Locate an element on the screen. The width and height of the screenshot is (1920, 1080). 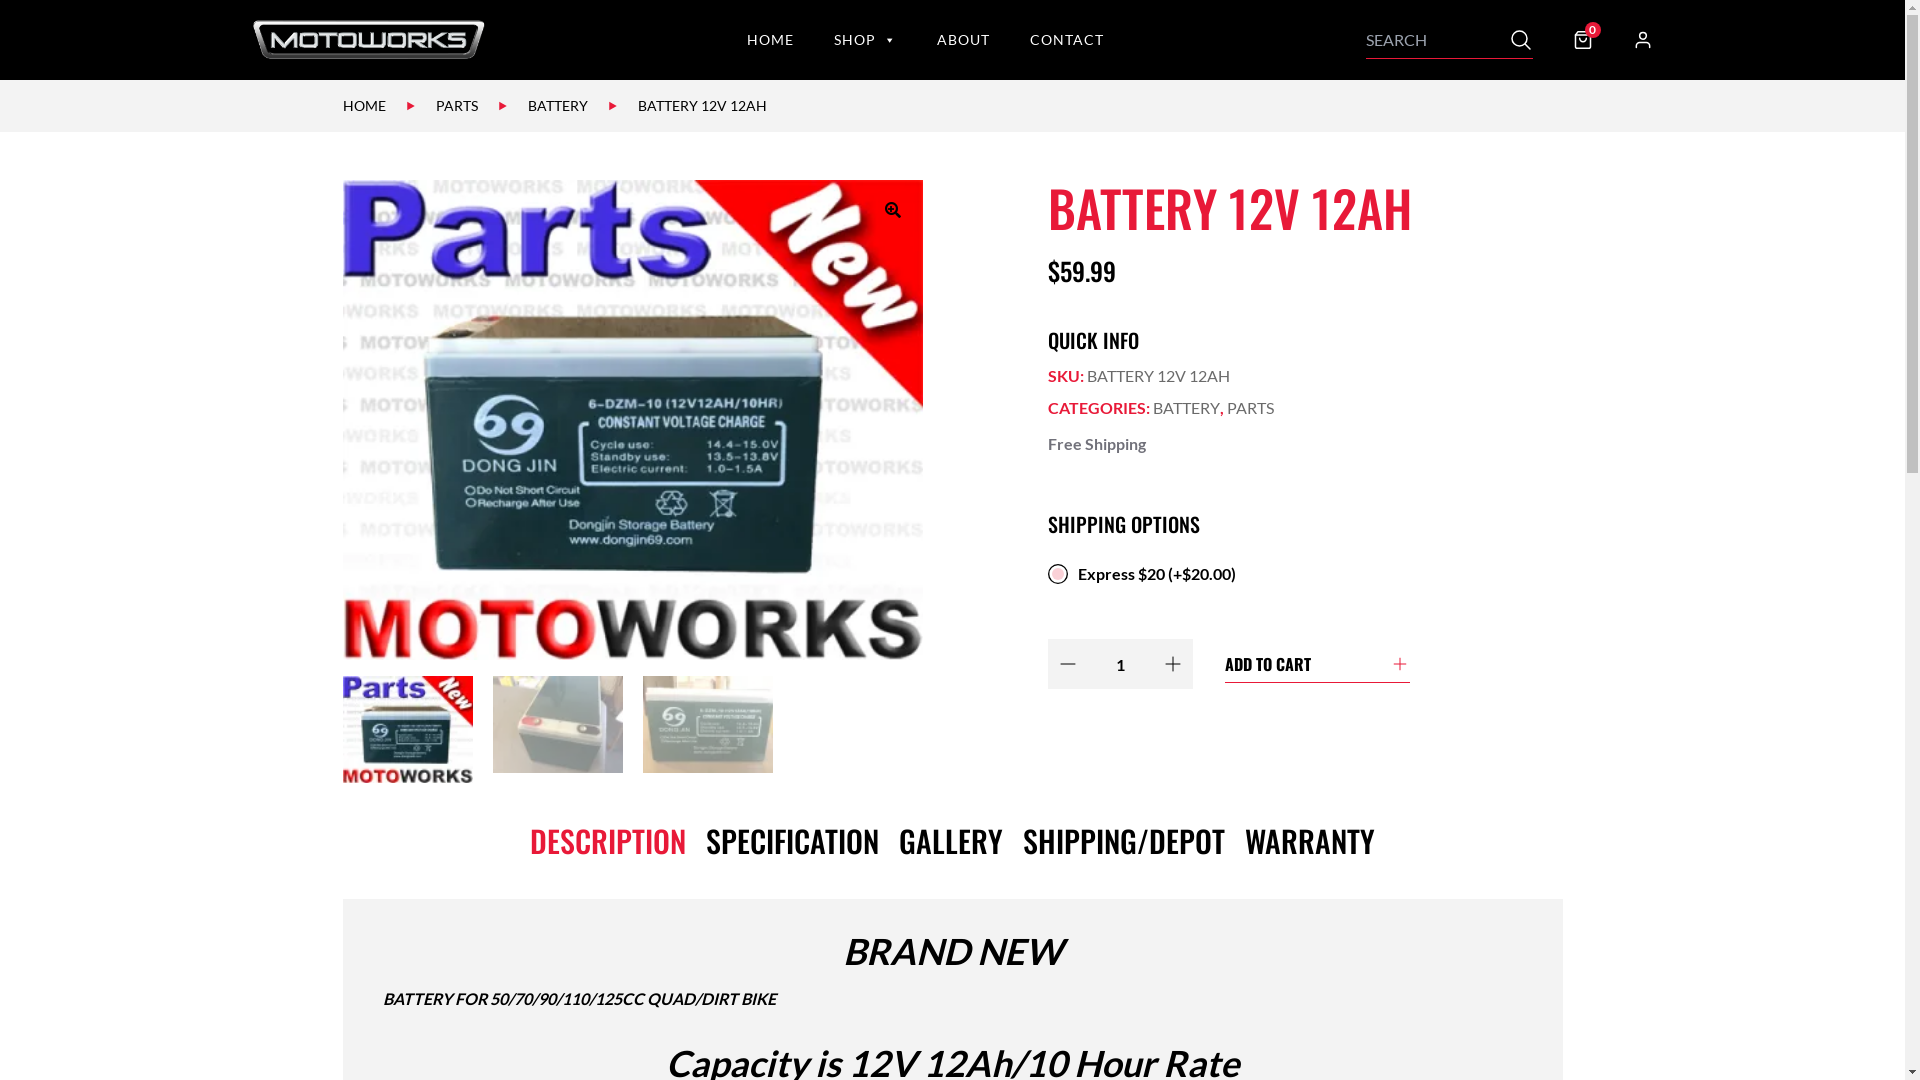
BATTERY is located at coordinates (1186, 408).